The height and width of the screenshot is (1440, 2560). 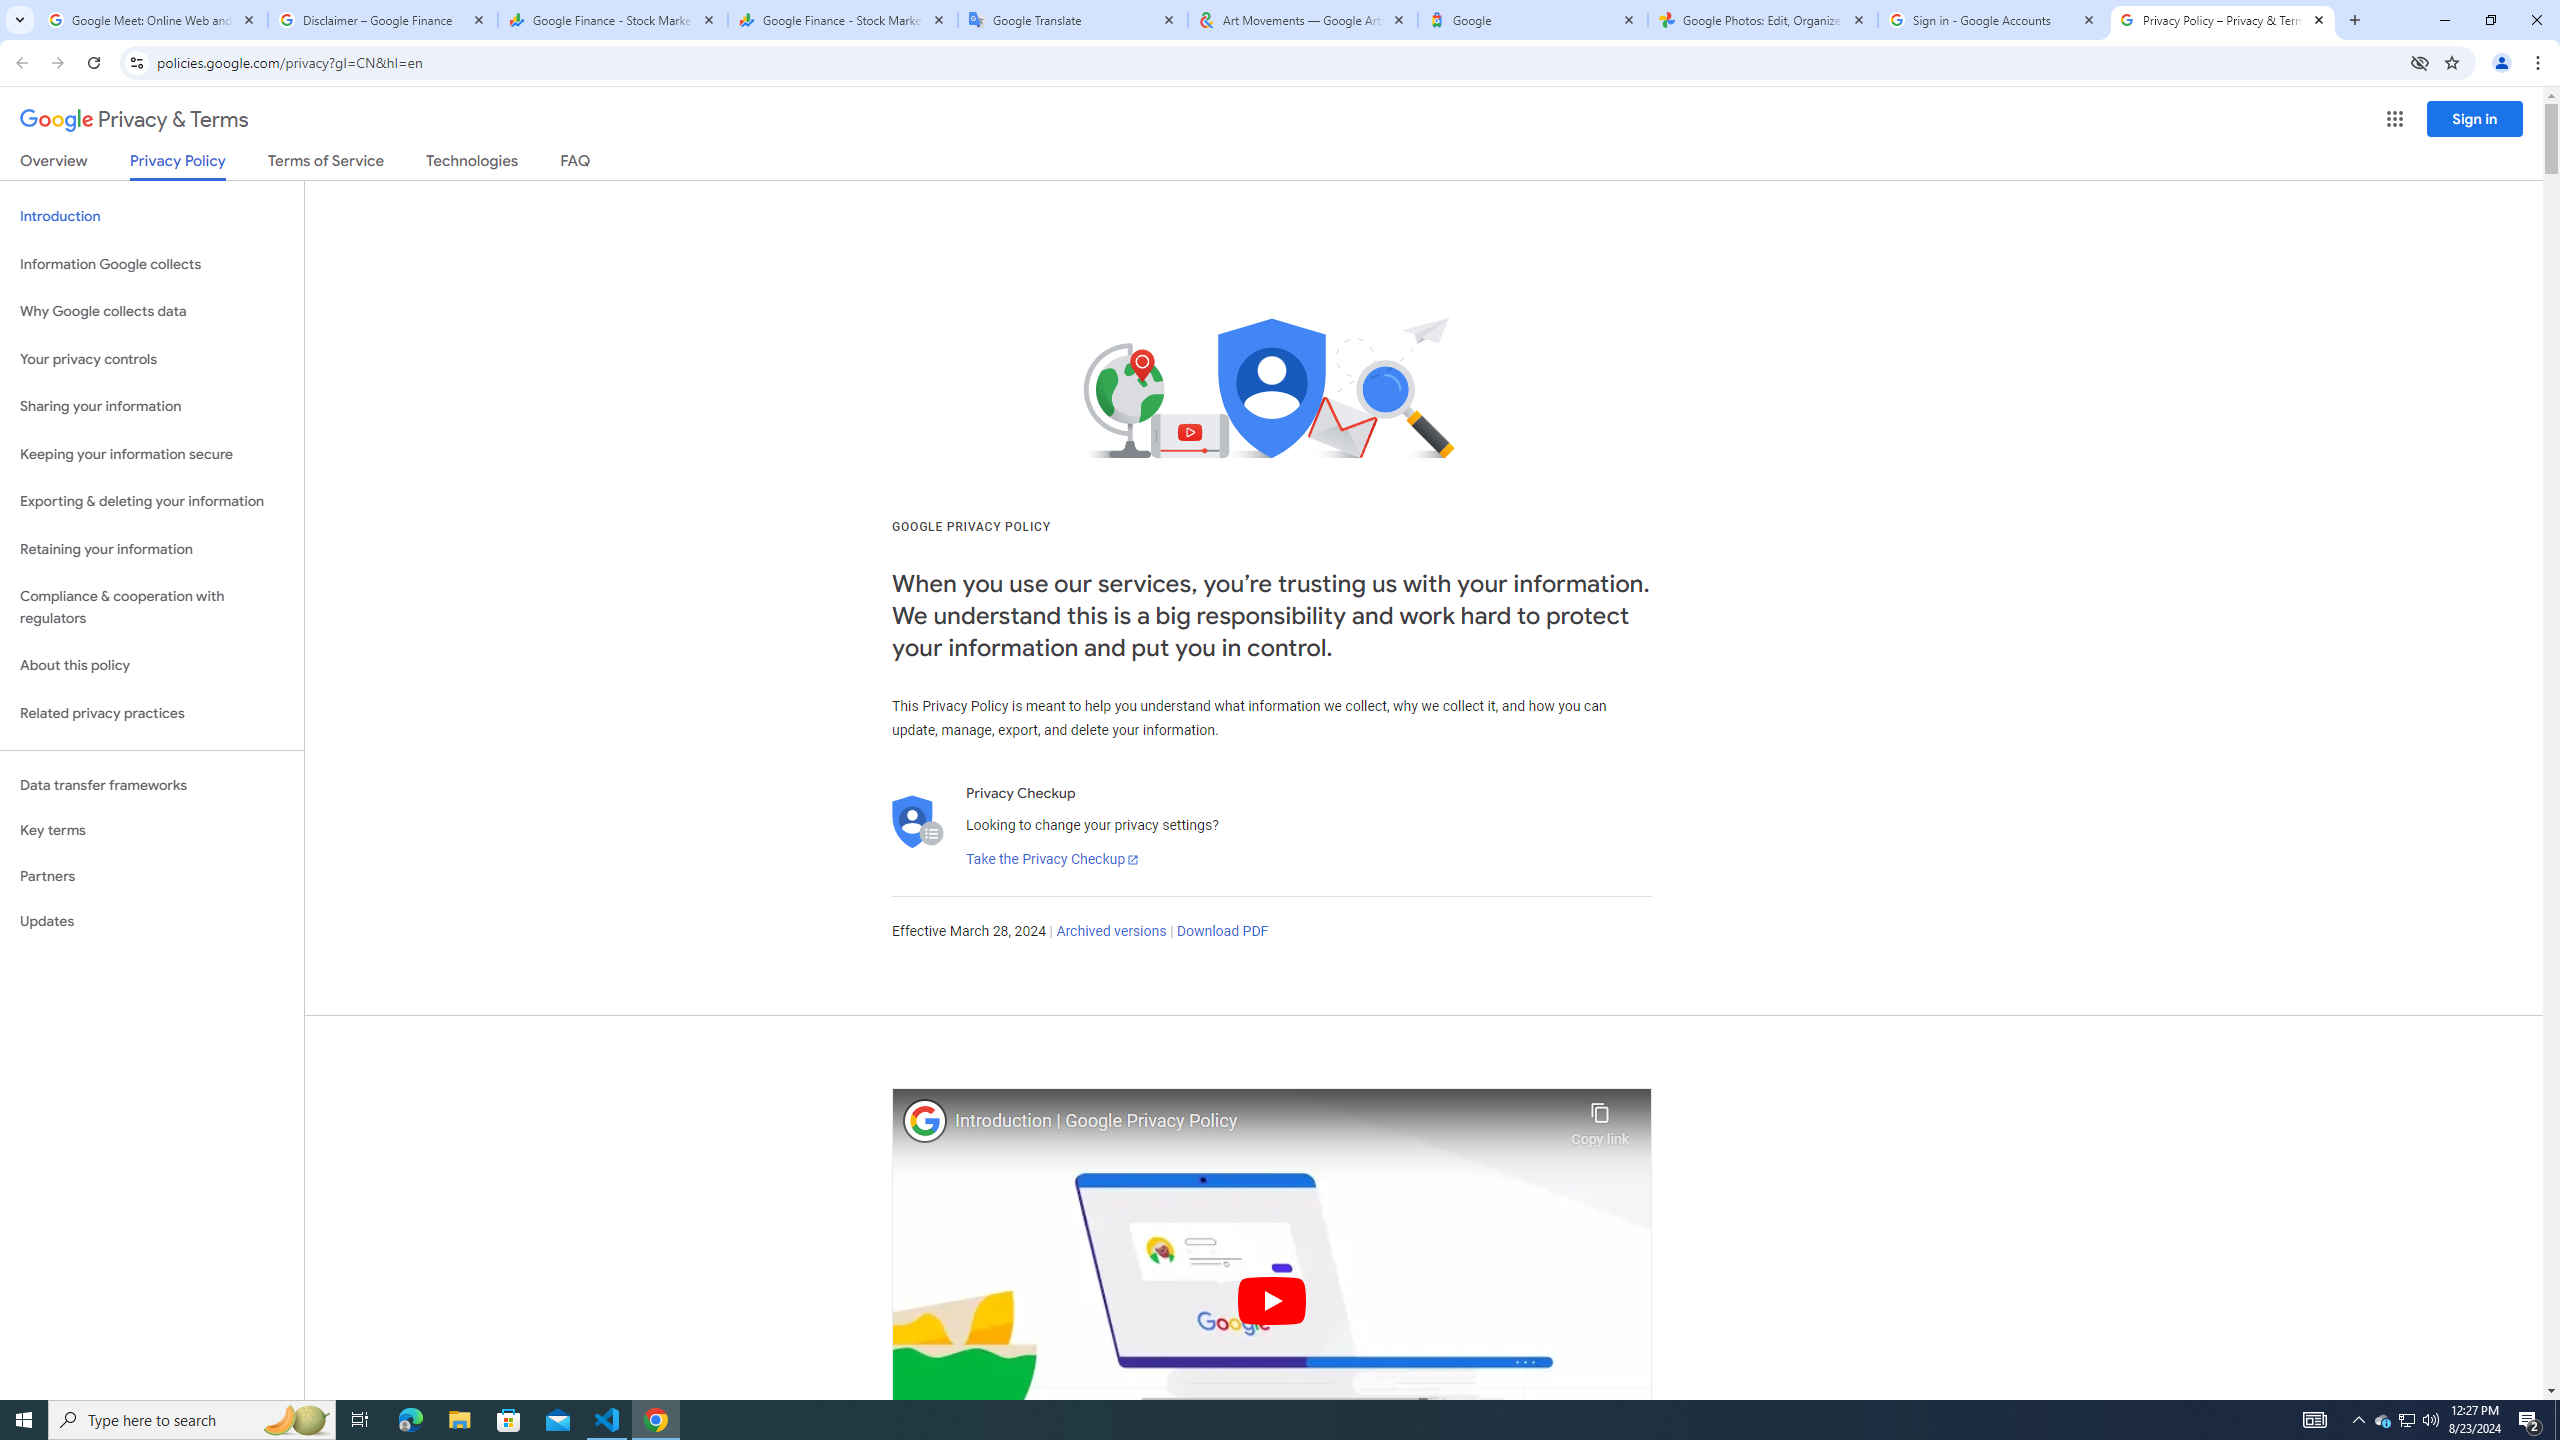 I want to click on Related privacy practices, so click(x=152, y=713).